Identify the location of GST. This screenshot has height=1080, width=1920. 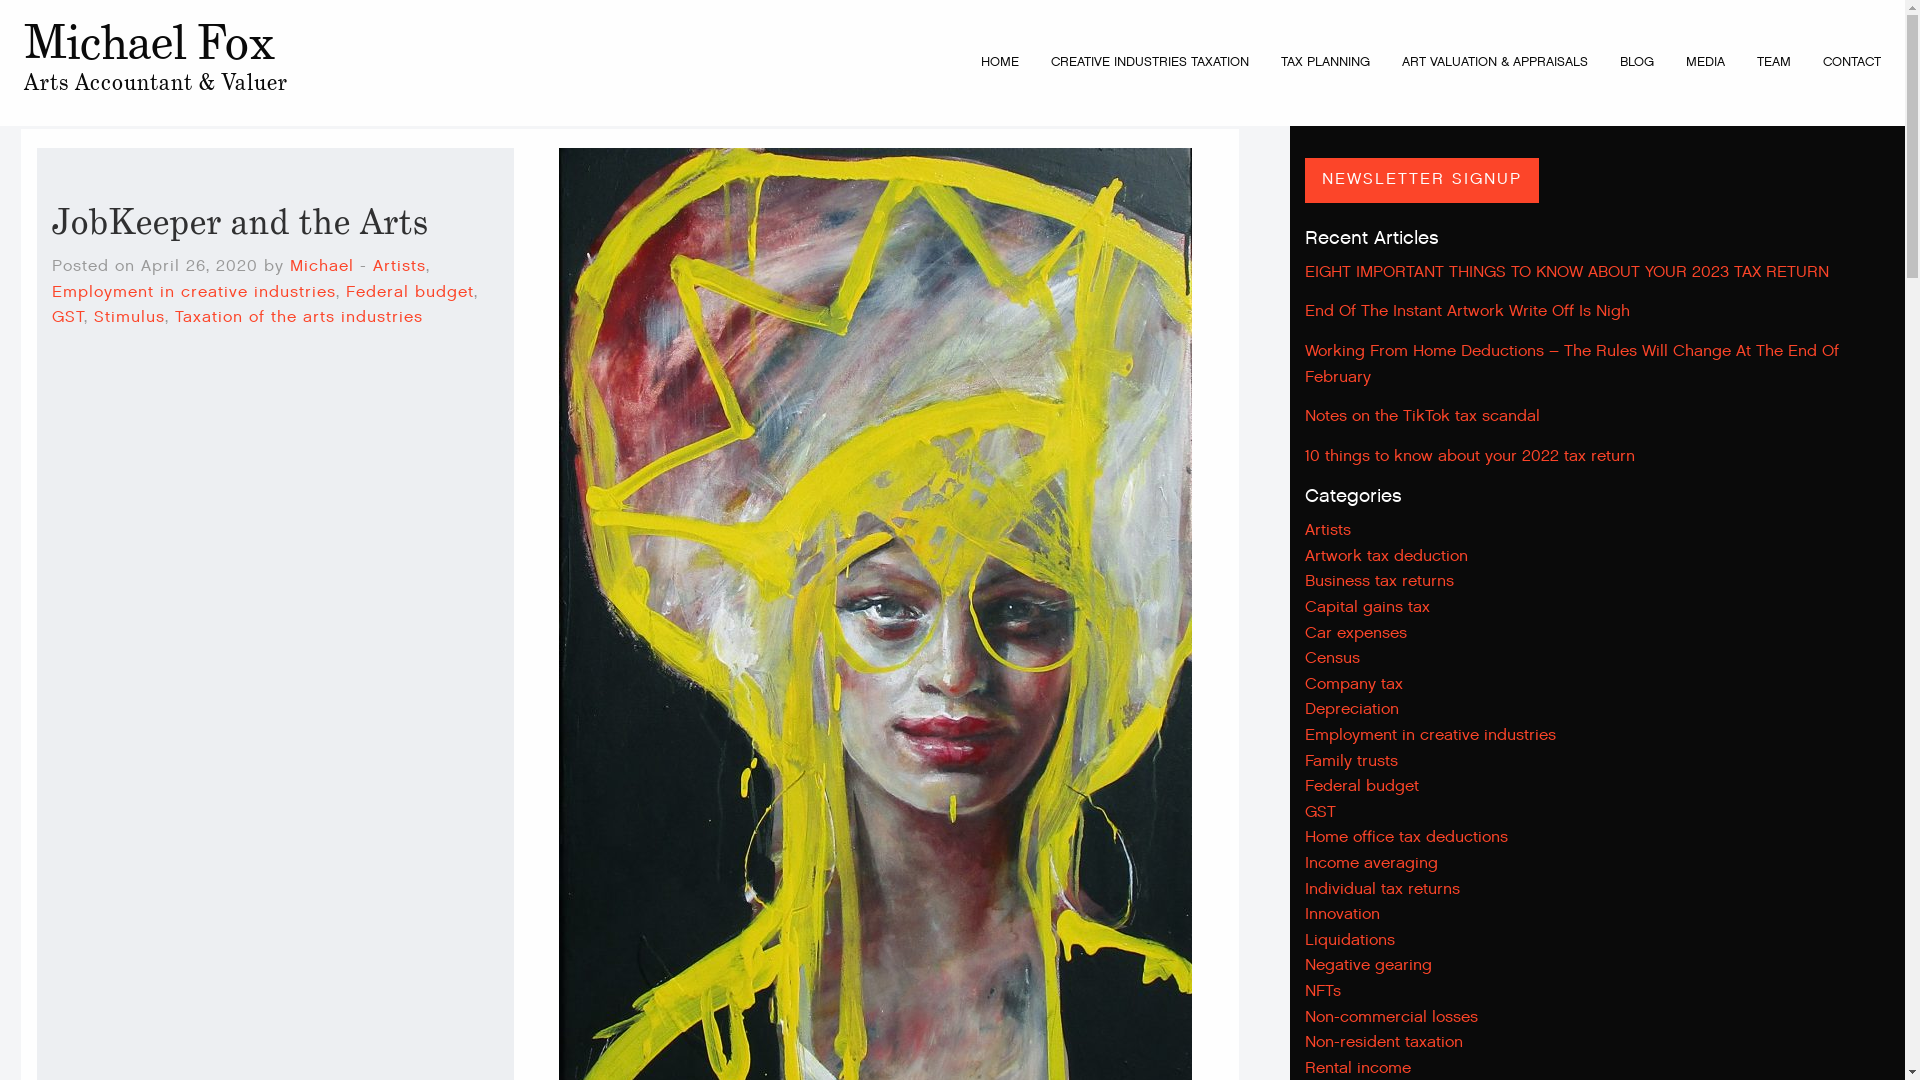
(1320, 812).